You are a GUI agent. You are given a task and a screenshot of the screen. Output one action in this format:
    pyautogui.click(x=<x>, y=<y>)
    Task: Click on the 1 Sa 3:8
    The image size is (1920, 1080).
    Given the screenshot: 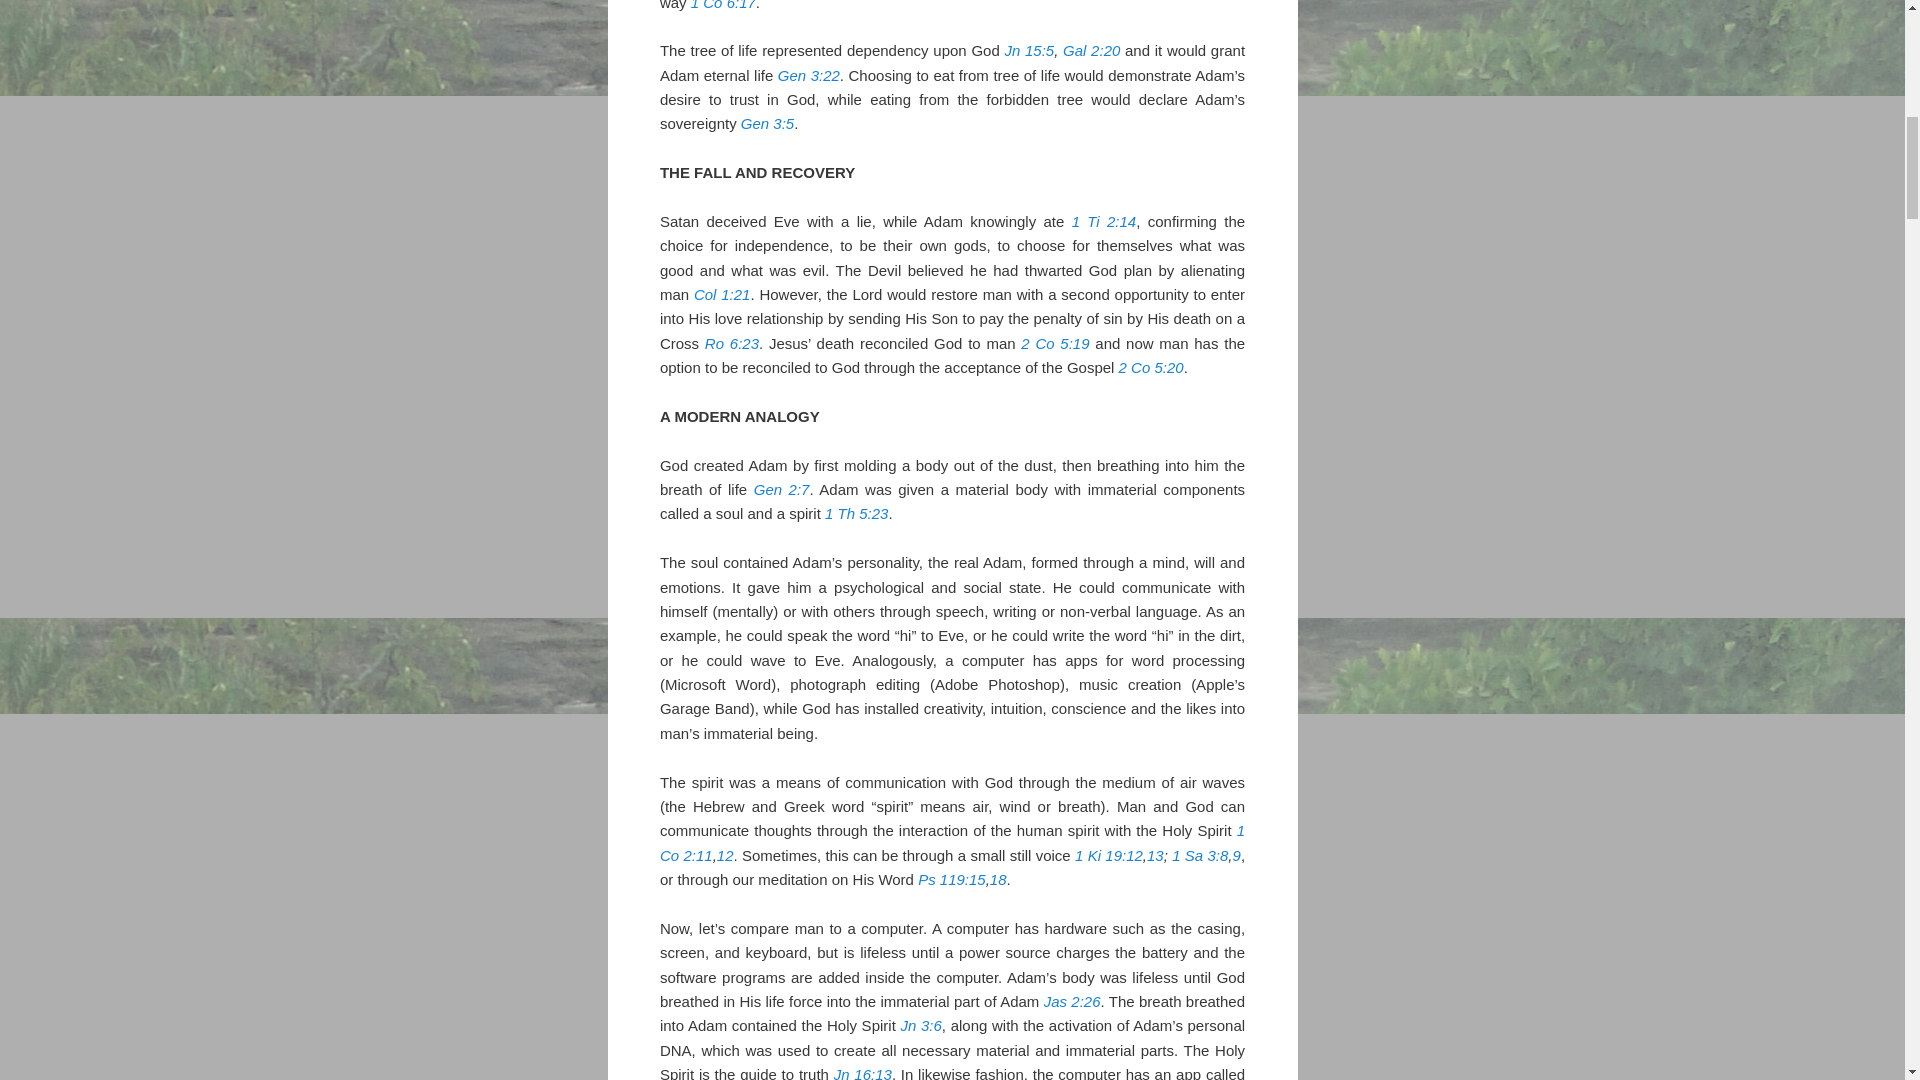 What is the action you would take?
    pyautogui.click(x=1200, y=855)
    